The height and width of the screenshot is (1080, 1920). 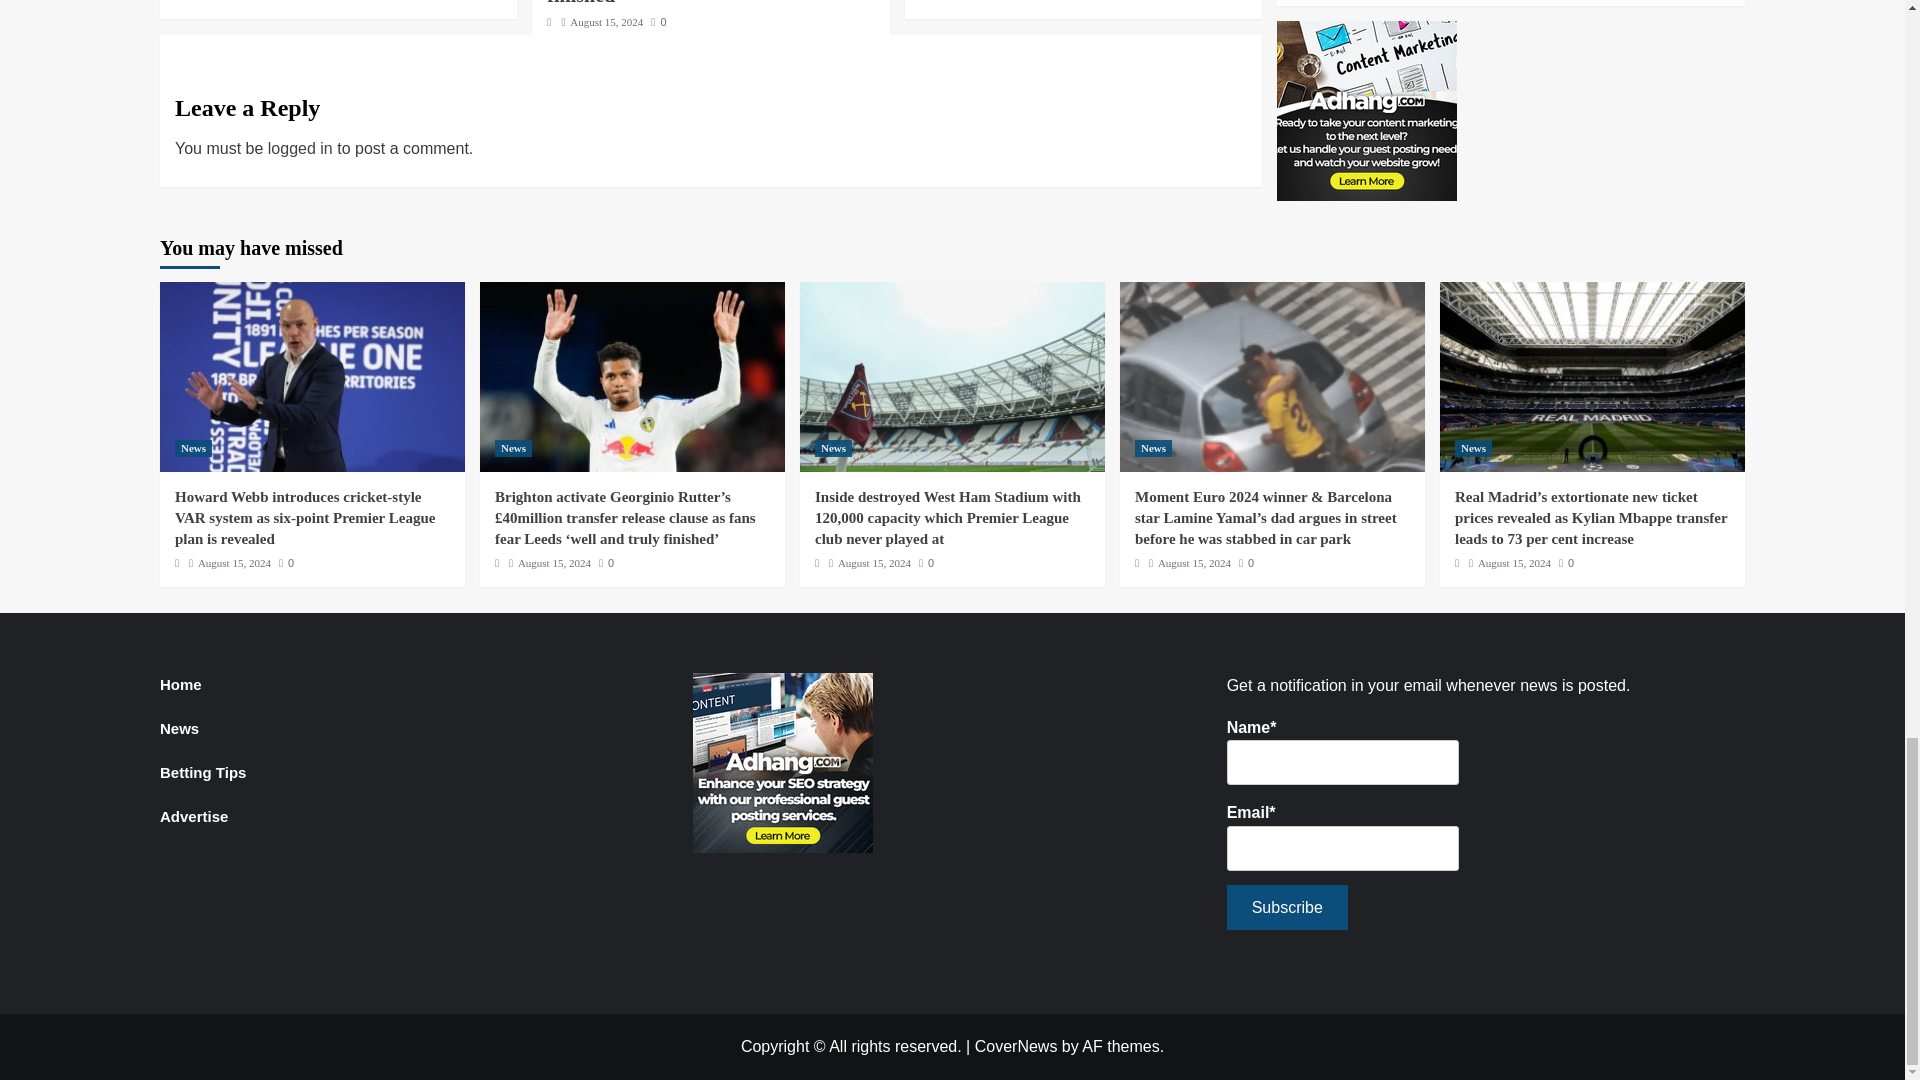 I want to click on Subscribe, so click(x=1286, y=906).